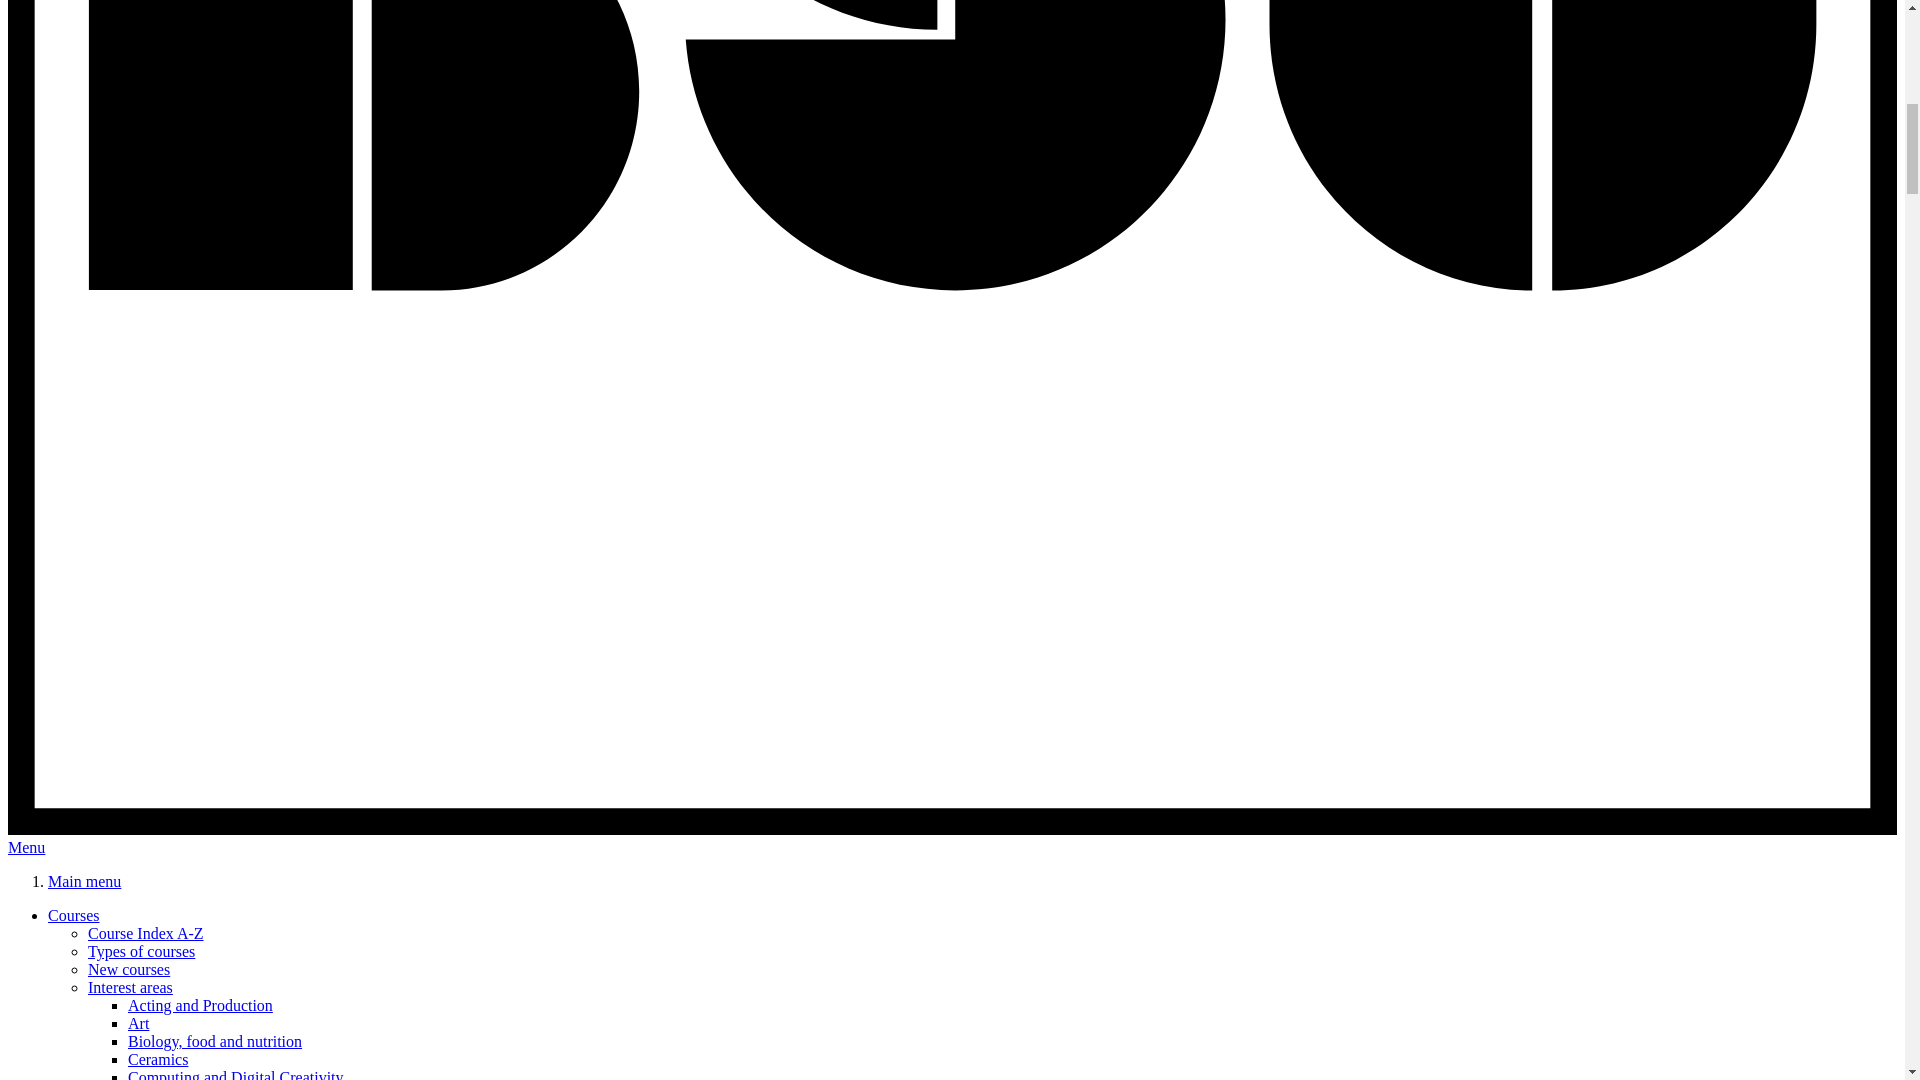 The height and width of the screenshot is (1080, 1920). Describe the element at coordinates (146, 932) in the screenshot. I see `Course Index A-Z` at that location.